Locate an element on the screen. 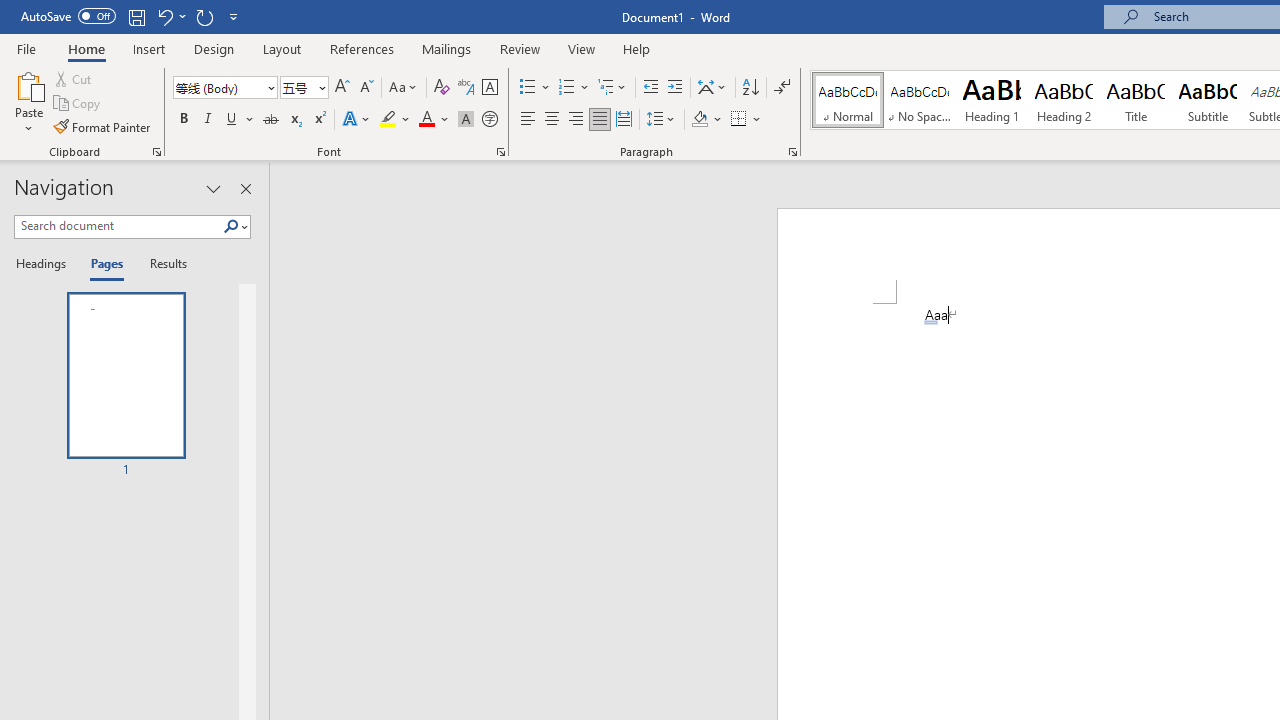 The height and width of the screenshot is (720, 1280). Customize Quick Access Toolbar is located at coordinates (234, 16).